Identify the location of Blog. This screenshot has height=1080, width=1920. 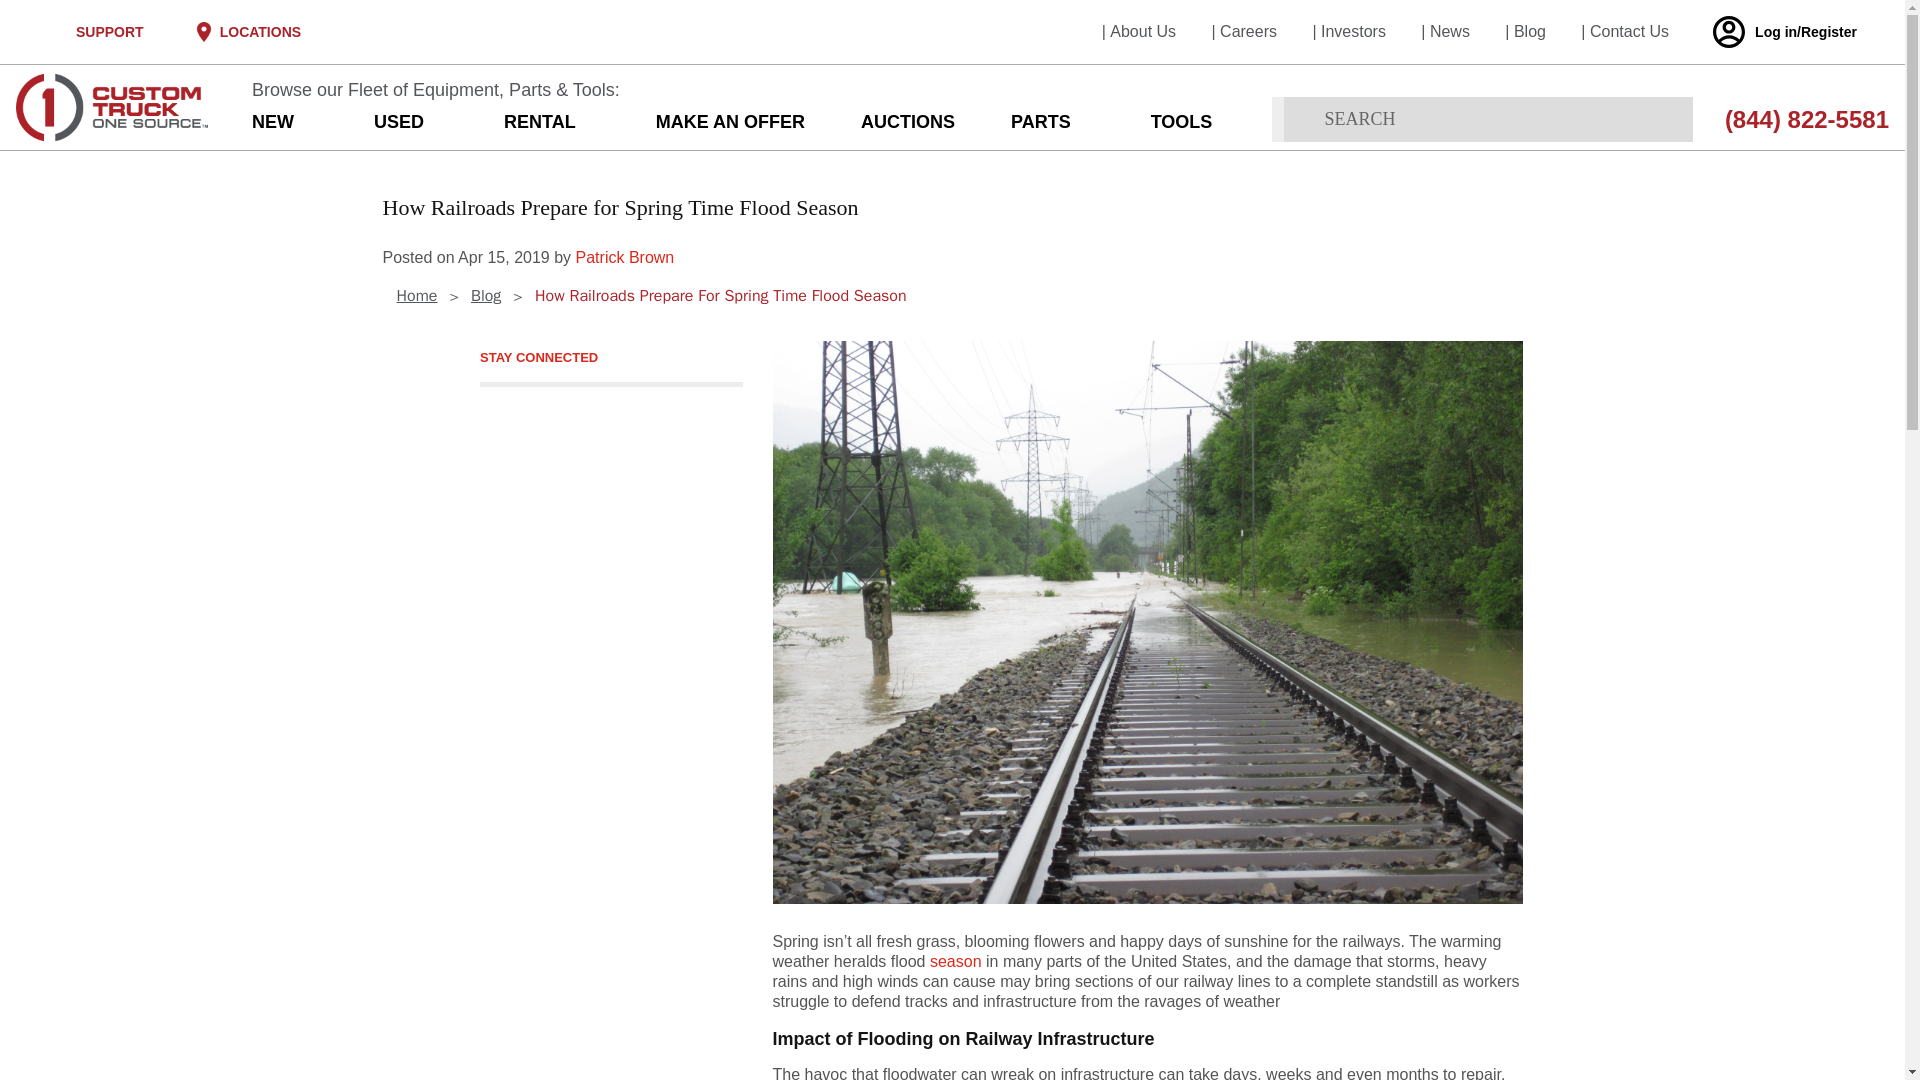
(1530, 30).